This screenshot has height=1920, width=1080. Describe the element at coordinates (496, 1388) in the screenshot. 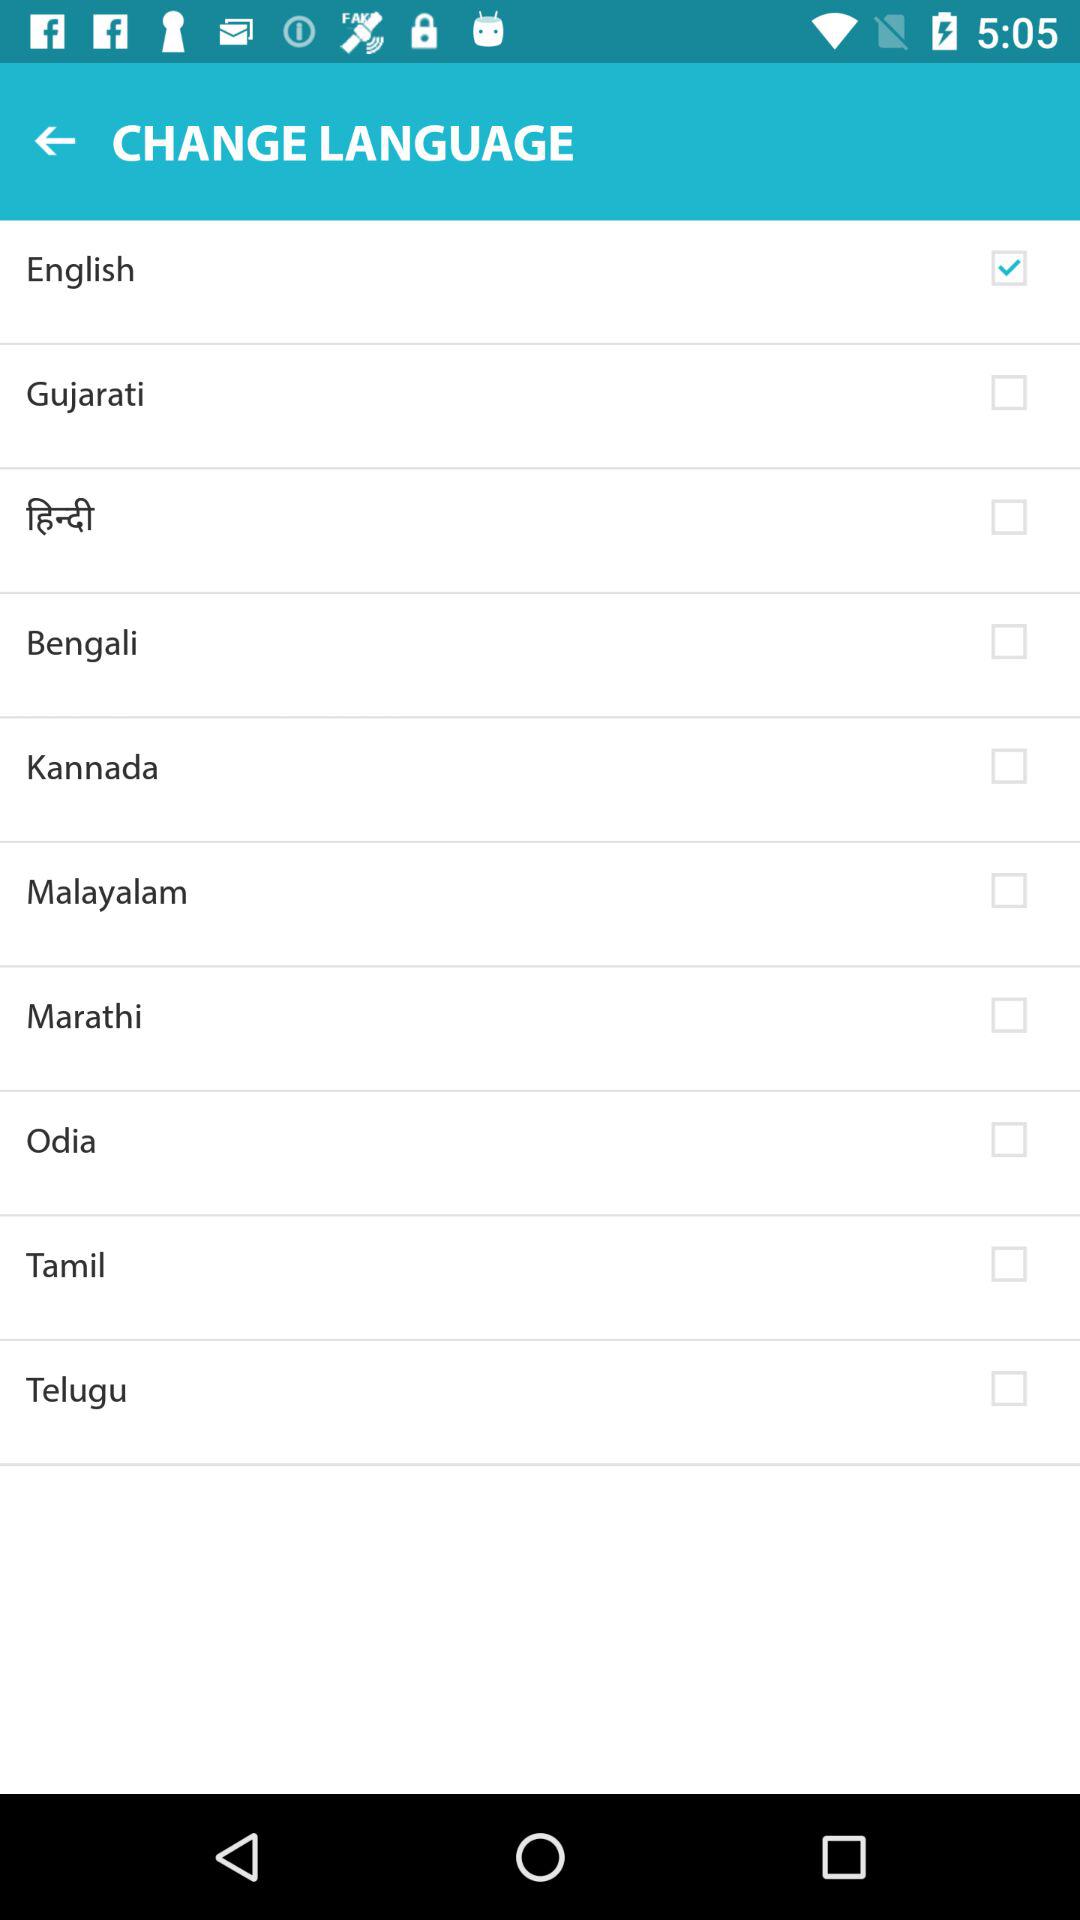

I see `launch the telugu` at that location.